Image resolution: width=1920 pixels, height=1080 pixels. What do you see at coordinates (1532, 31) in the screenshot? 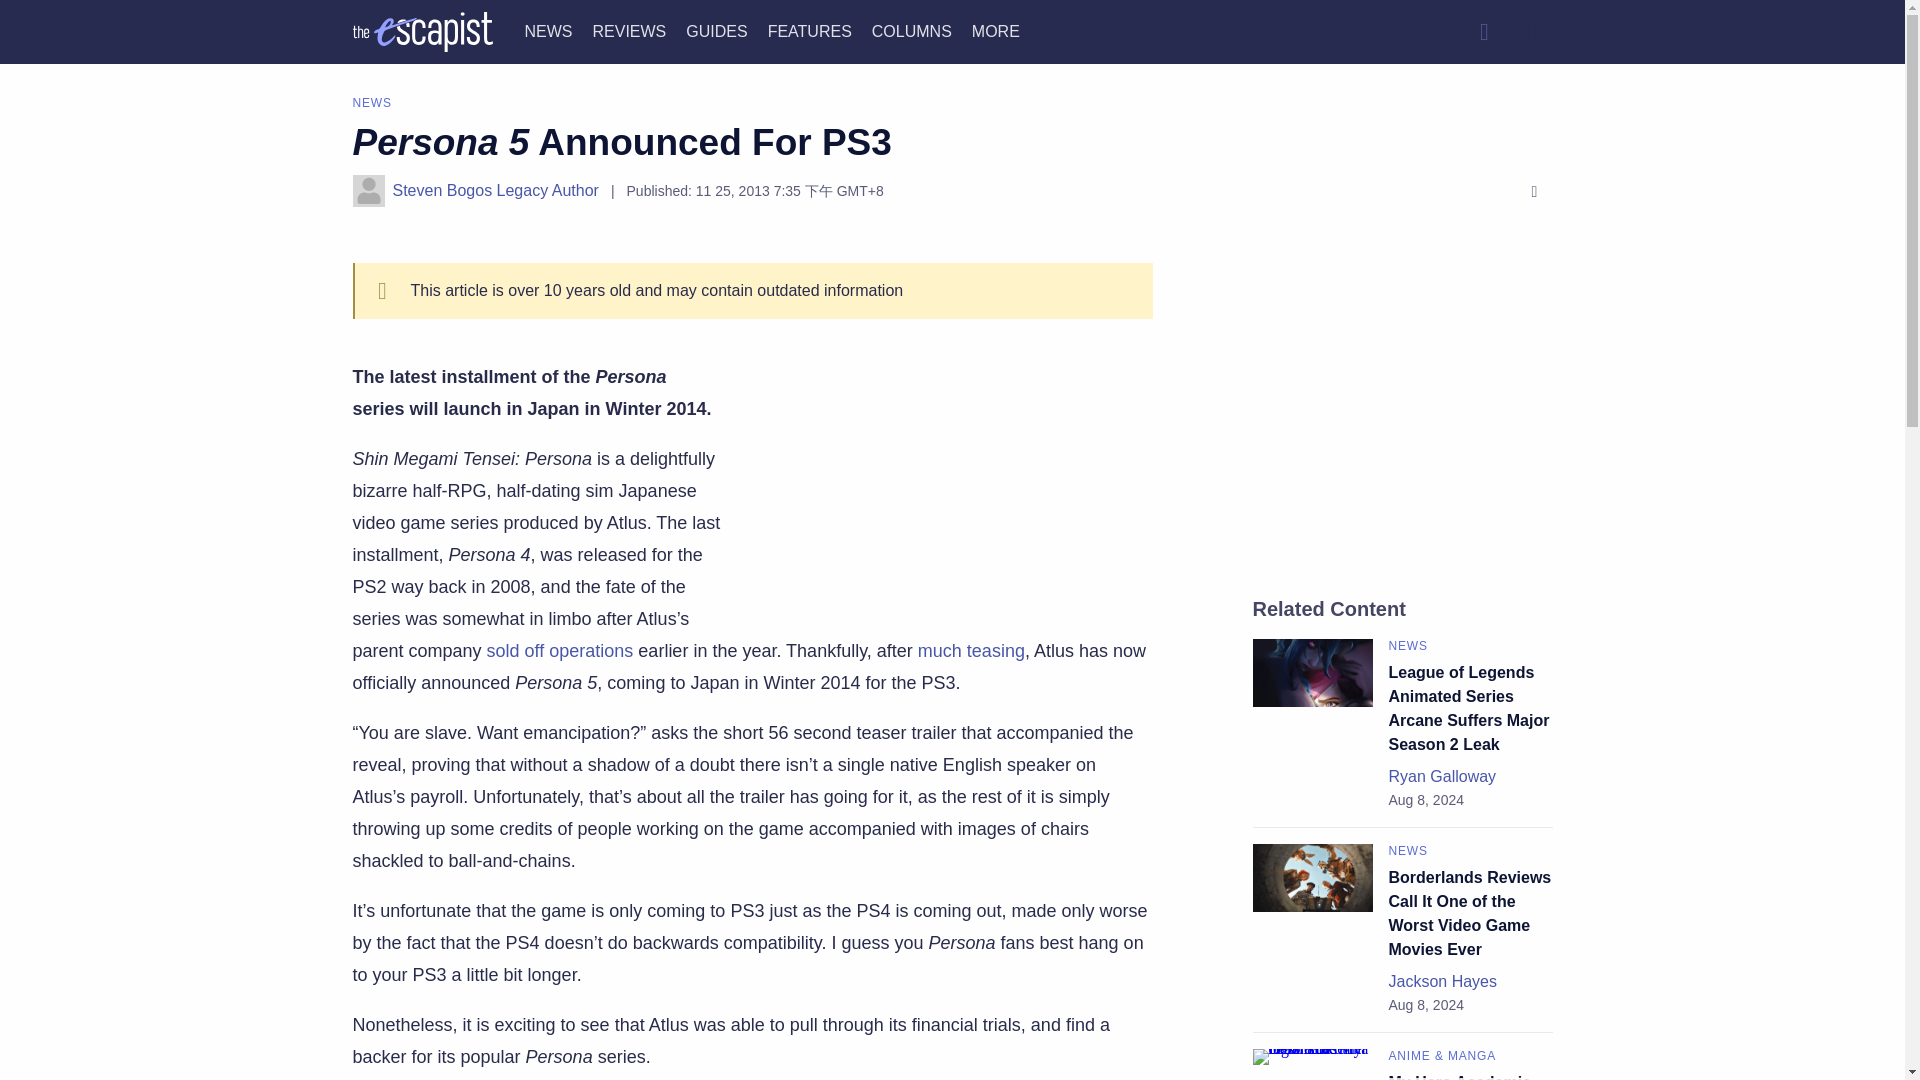
I see `Dark Mode` at bounding box center [1532, 31].